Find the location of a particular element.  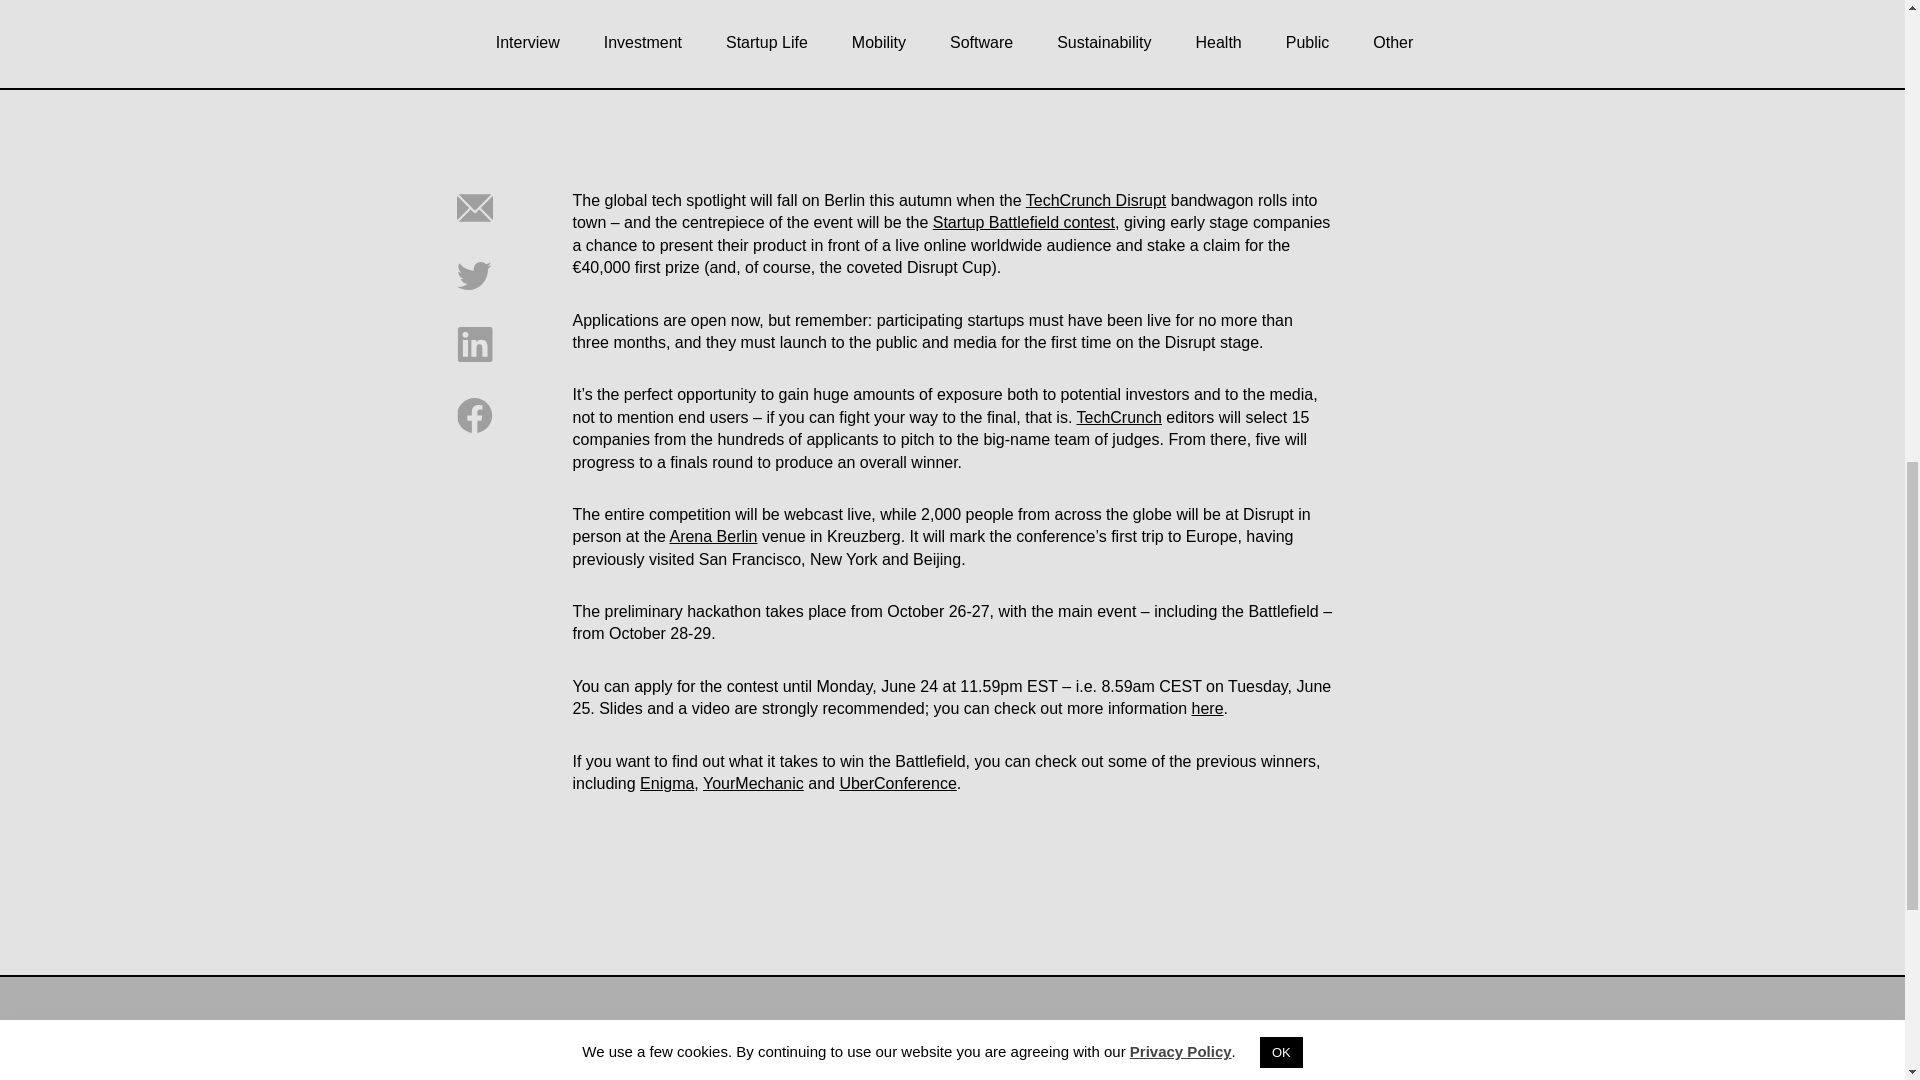

TechCrunch Disrupt is located at coordinates (1096, 200).